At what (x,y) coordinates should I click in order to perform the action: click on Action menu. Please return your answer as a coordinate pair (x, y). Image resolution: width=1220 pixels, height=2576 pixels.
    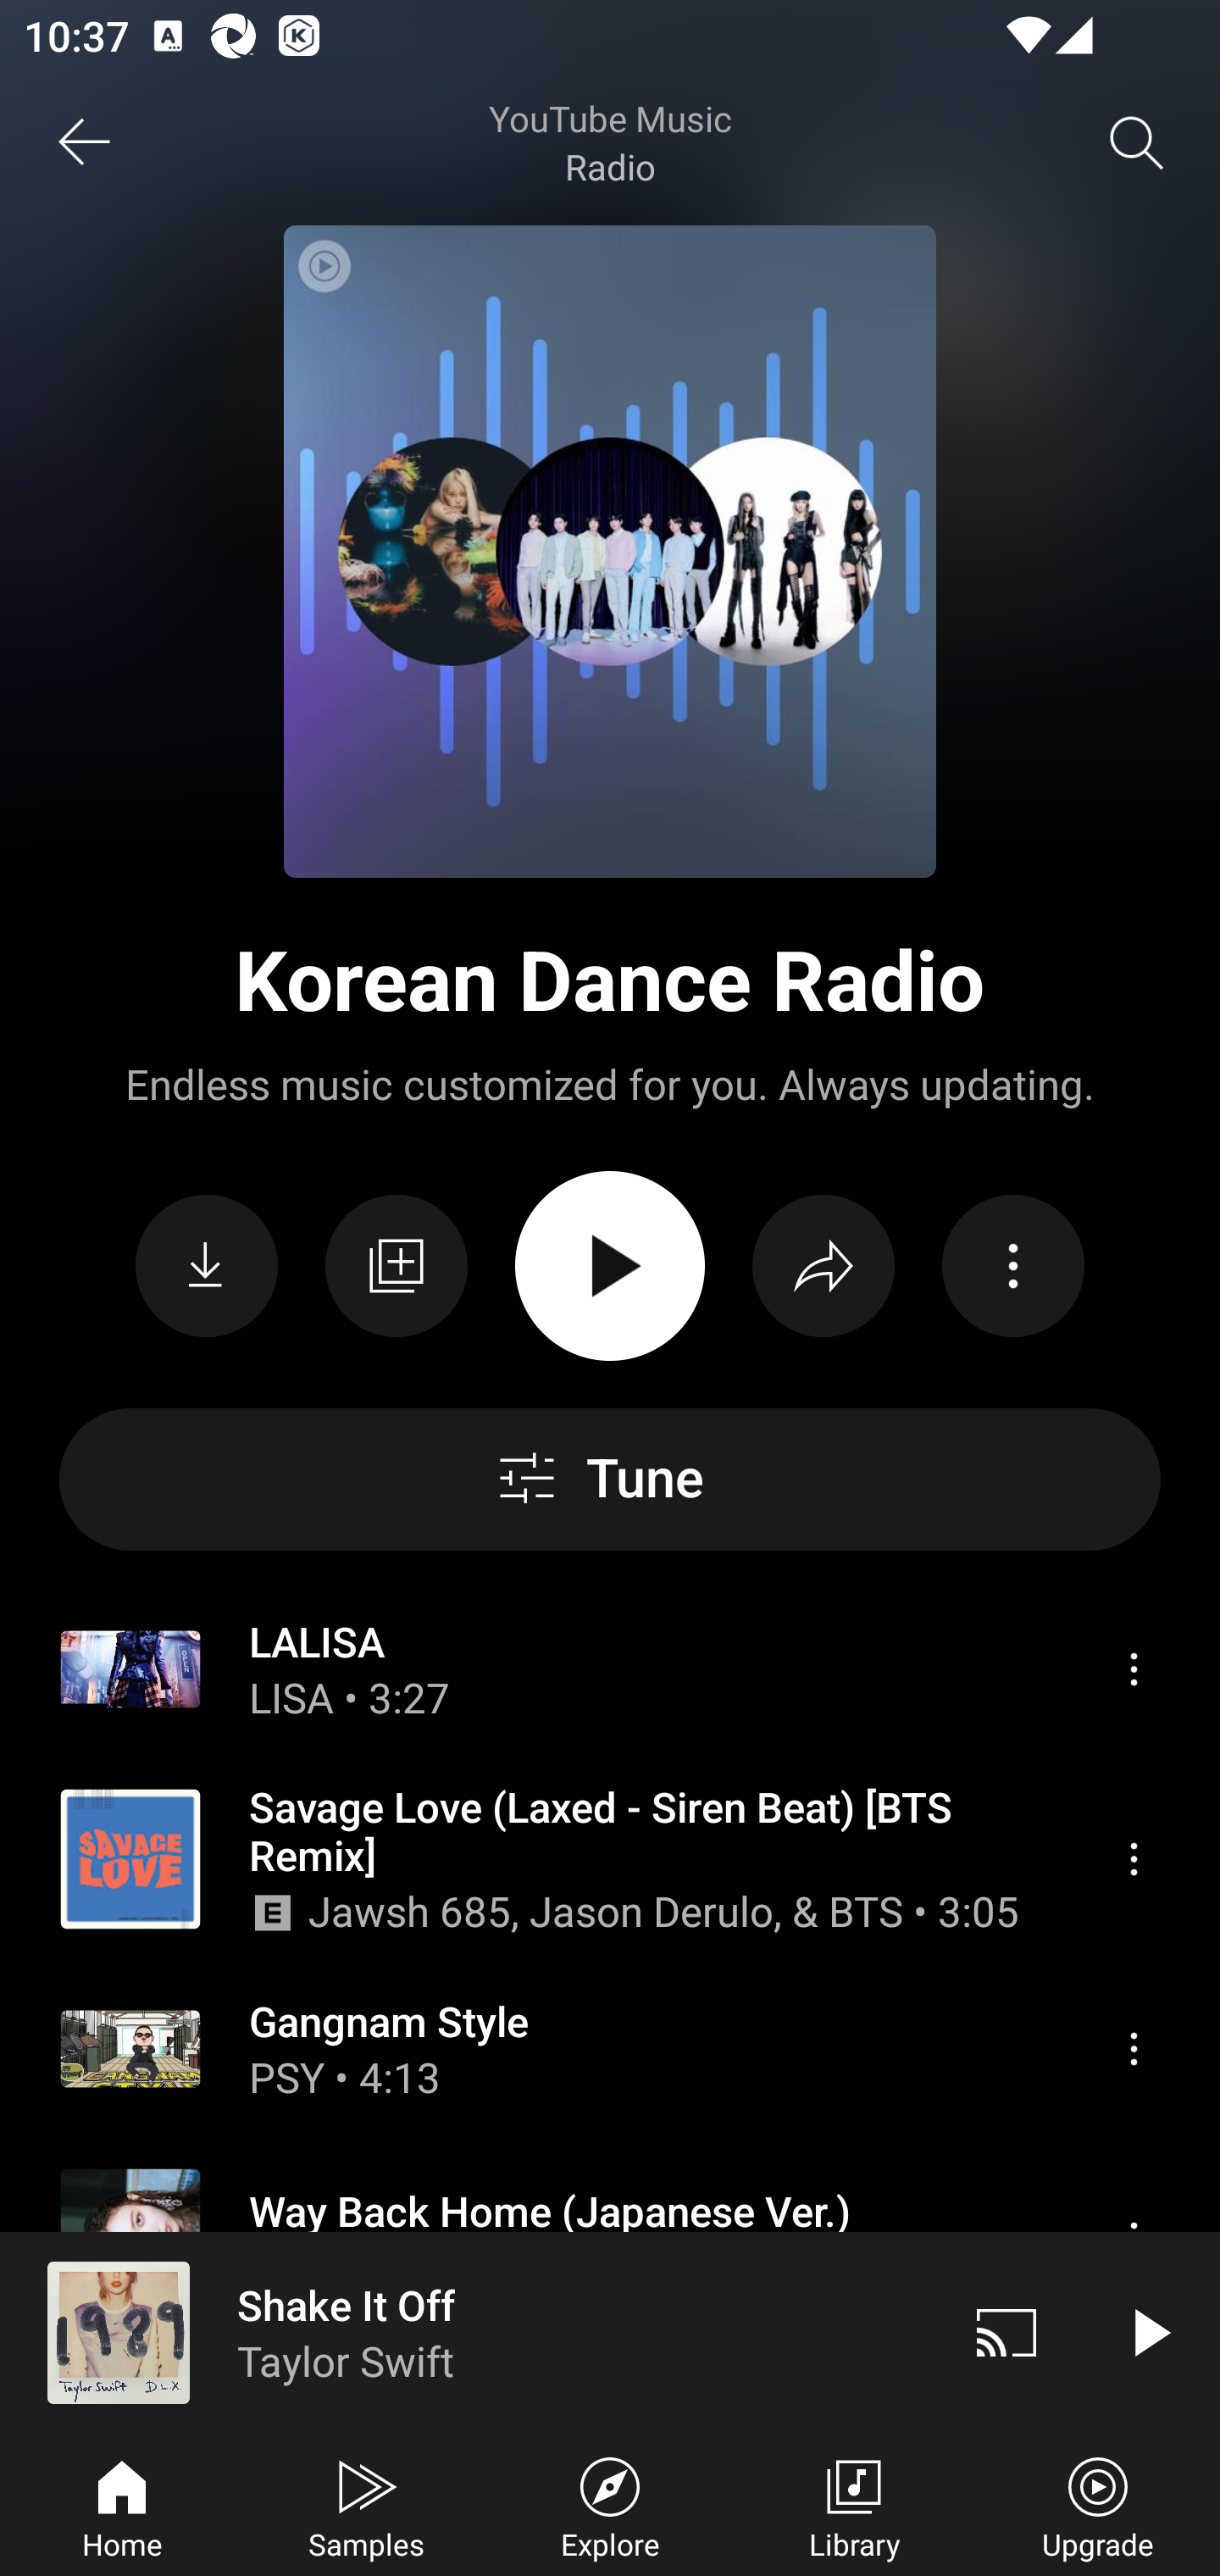
    Looking at the image, I should click on (1013, 1266).